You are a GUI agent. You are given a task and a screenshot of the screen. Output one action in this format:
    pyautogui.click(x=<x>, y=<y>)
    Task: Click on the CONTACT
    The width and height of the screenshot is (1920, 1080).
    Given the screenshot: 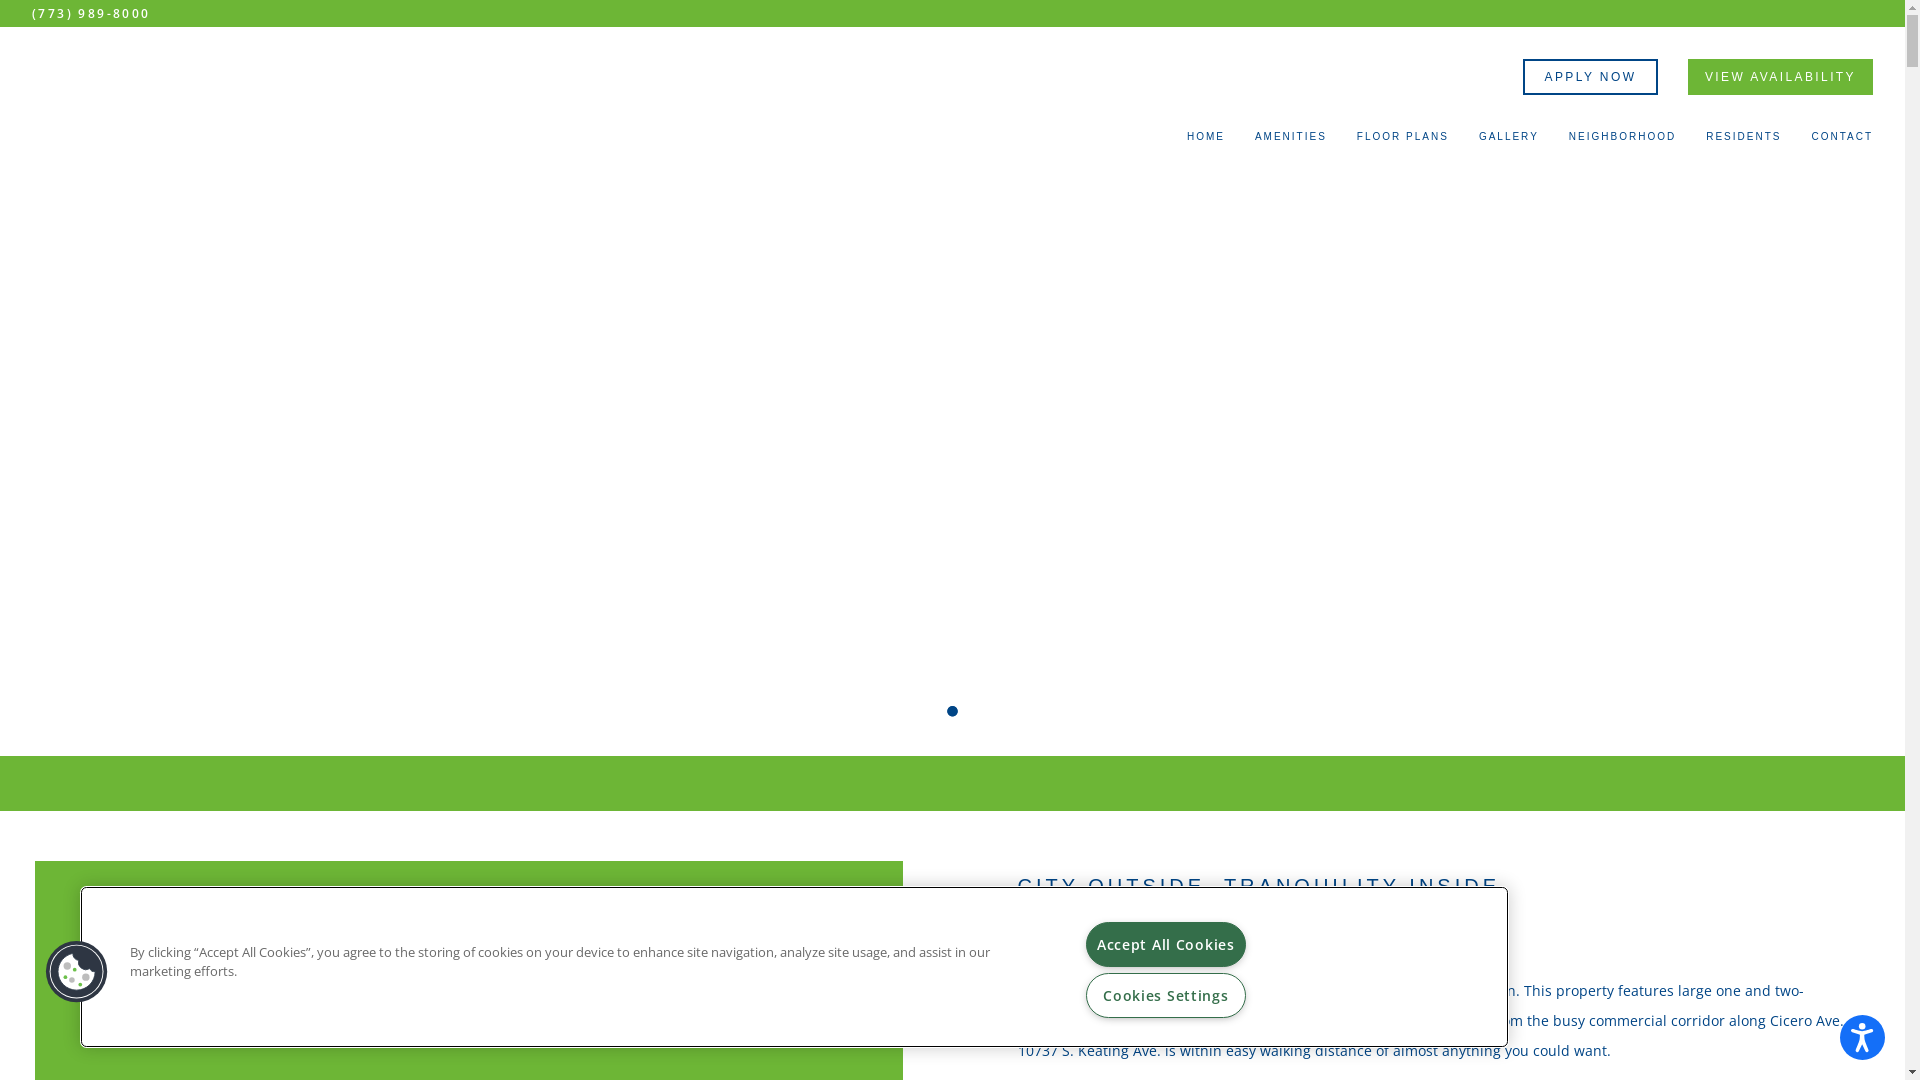 What is the action you would take?
    pyautogui.click(x=1842, y=142)
    